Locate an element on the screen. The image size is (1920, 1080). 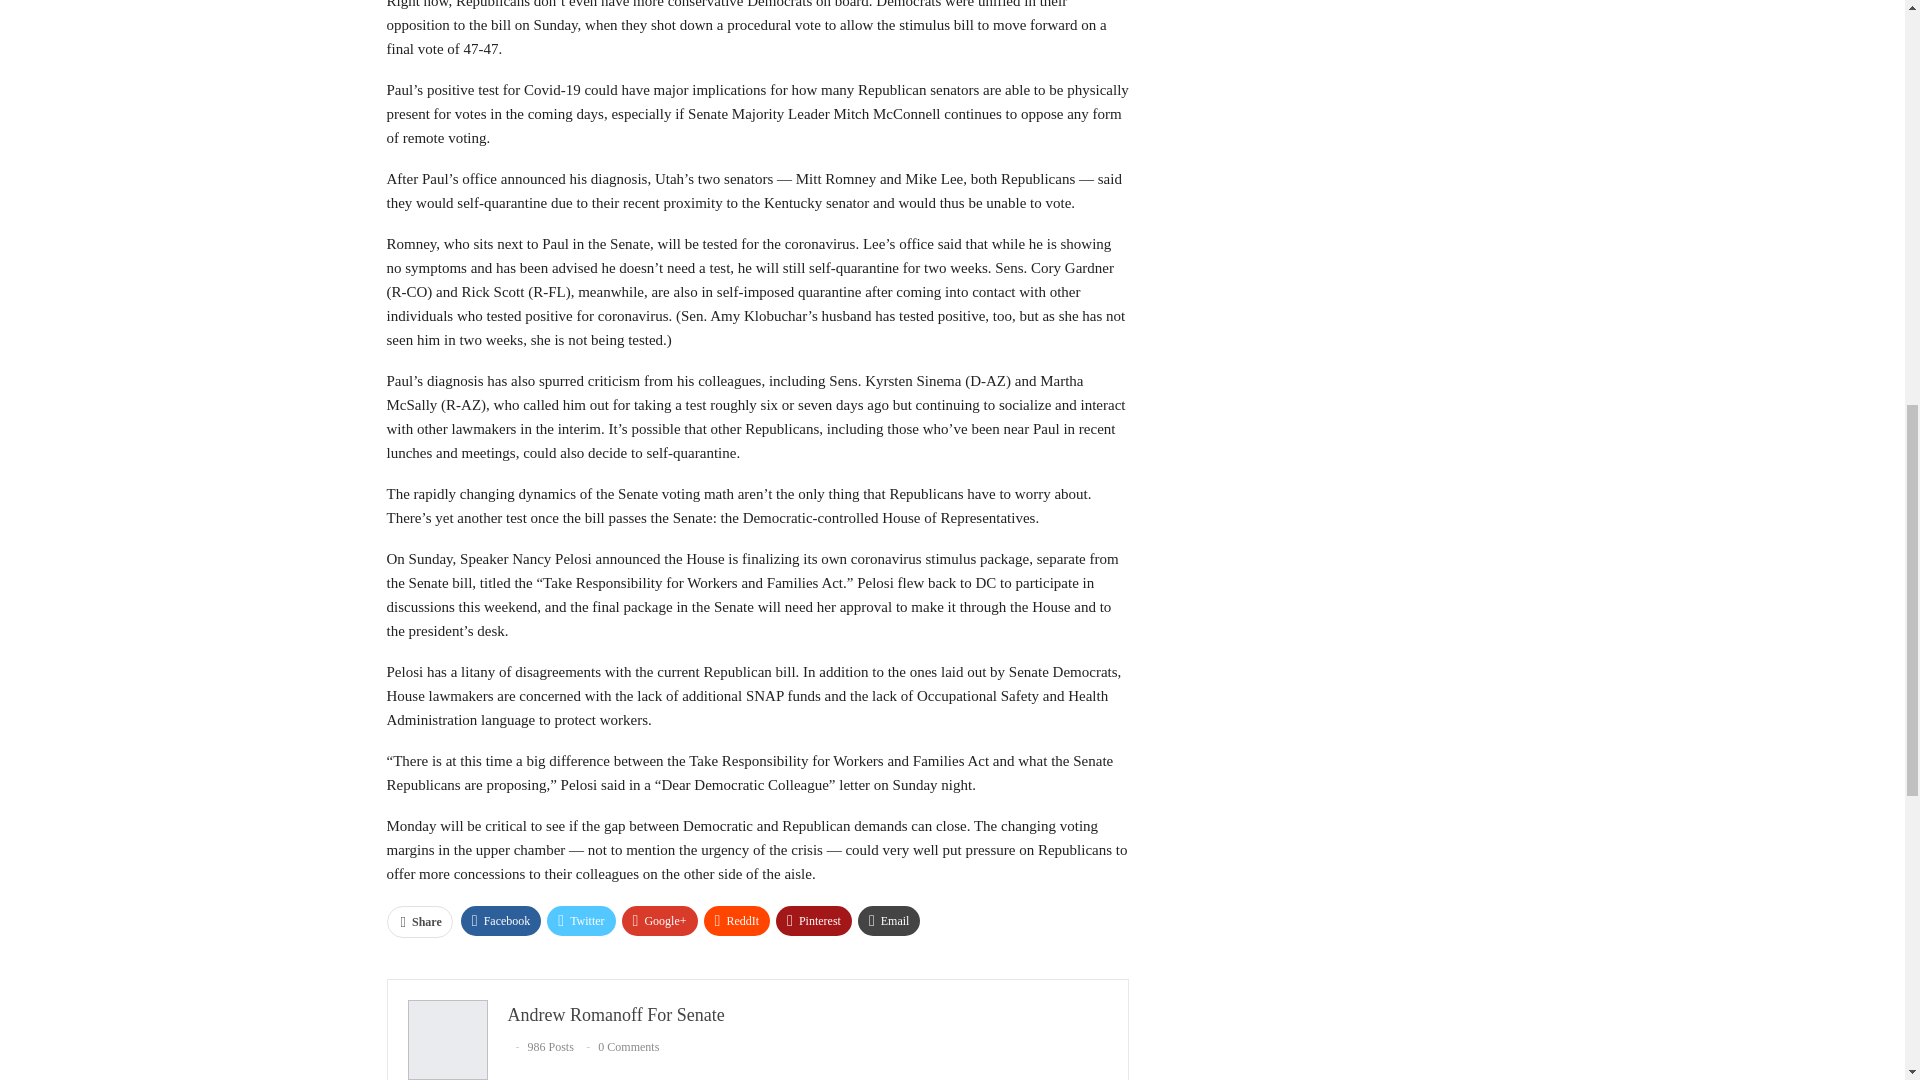
ReddIt is located at coordinates (738, 921).